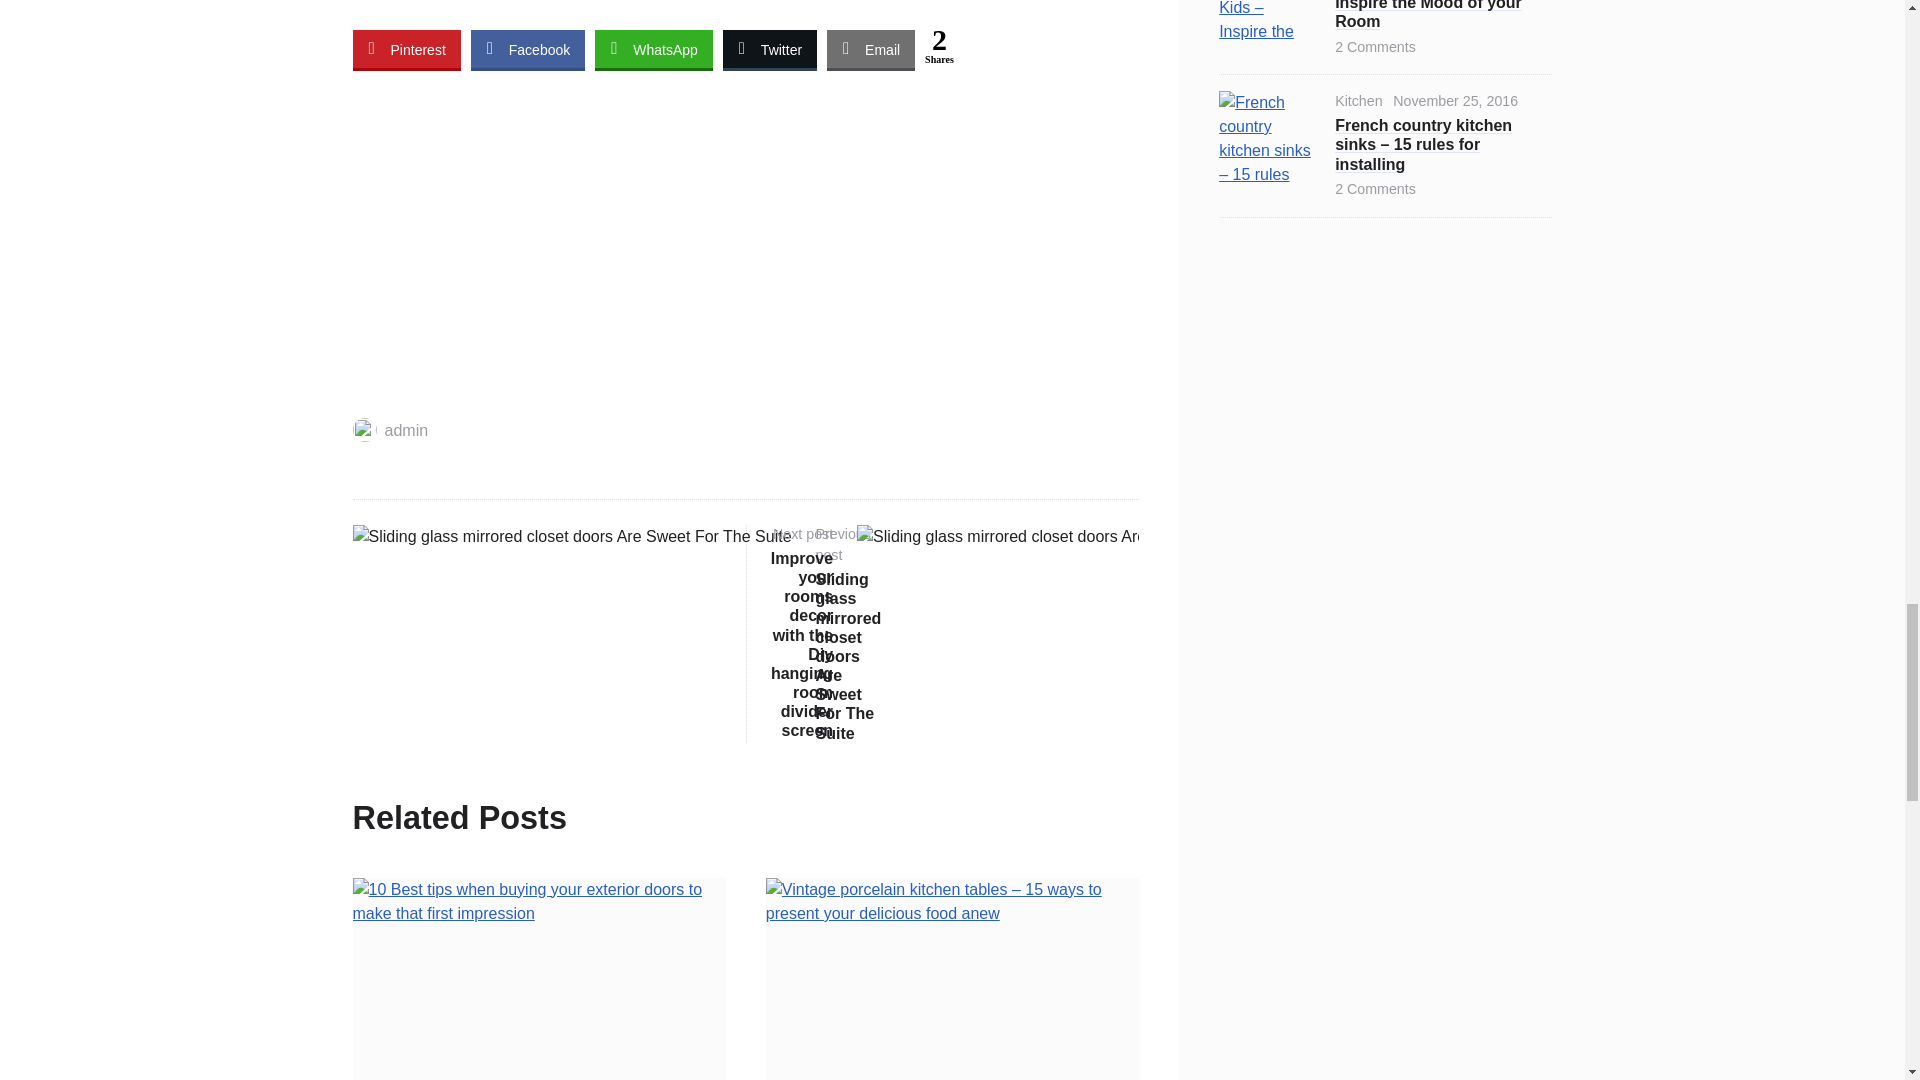 The width and height of the screenshot is (1920, 1080). Describe the element at coordinates (390, 430) in the screenshot. I see `admin` at that location.